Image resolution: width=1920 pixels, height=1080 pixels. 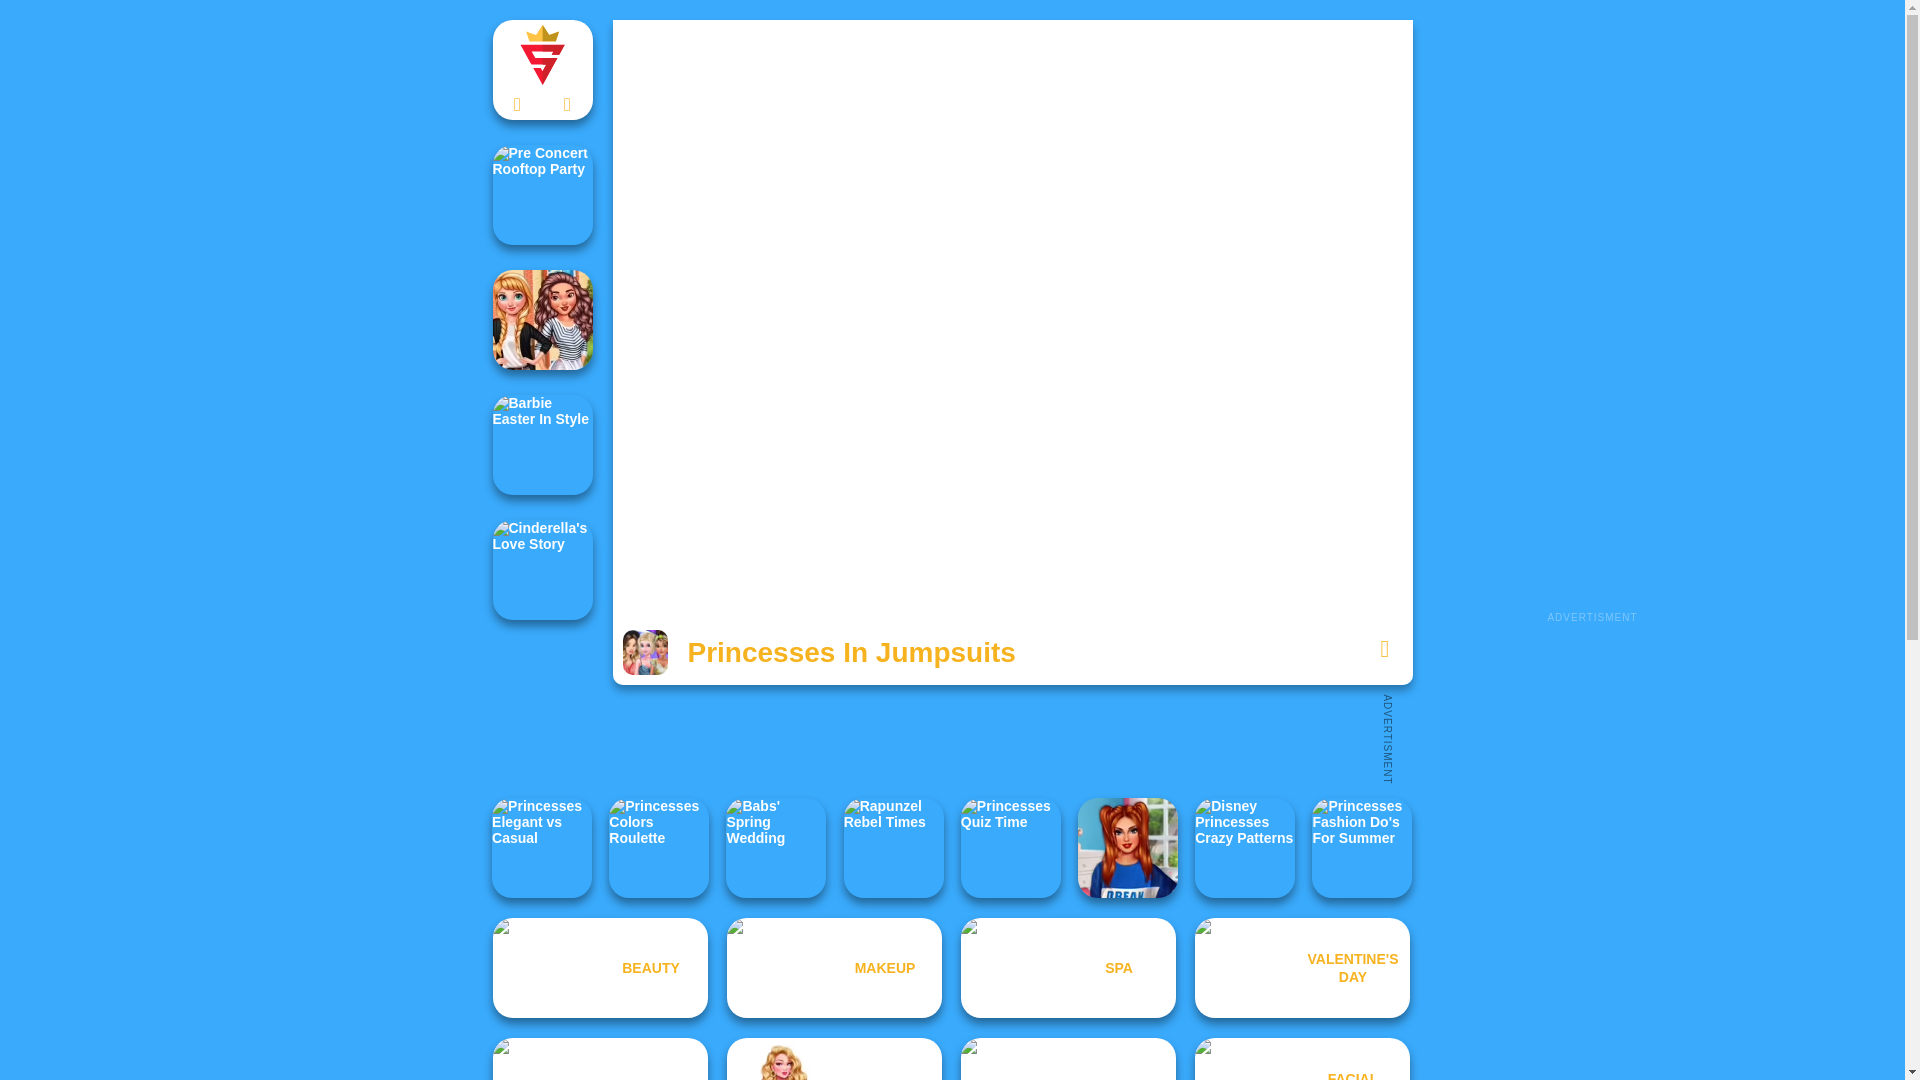 I want to click on BEAUTY, so click(x=600, y=968).